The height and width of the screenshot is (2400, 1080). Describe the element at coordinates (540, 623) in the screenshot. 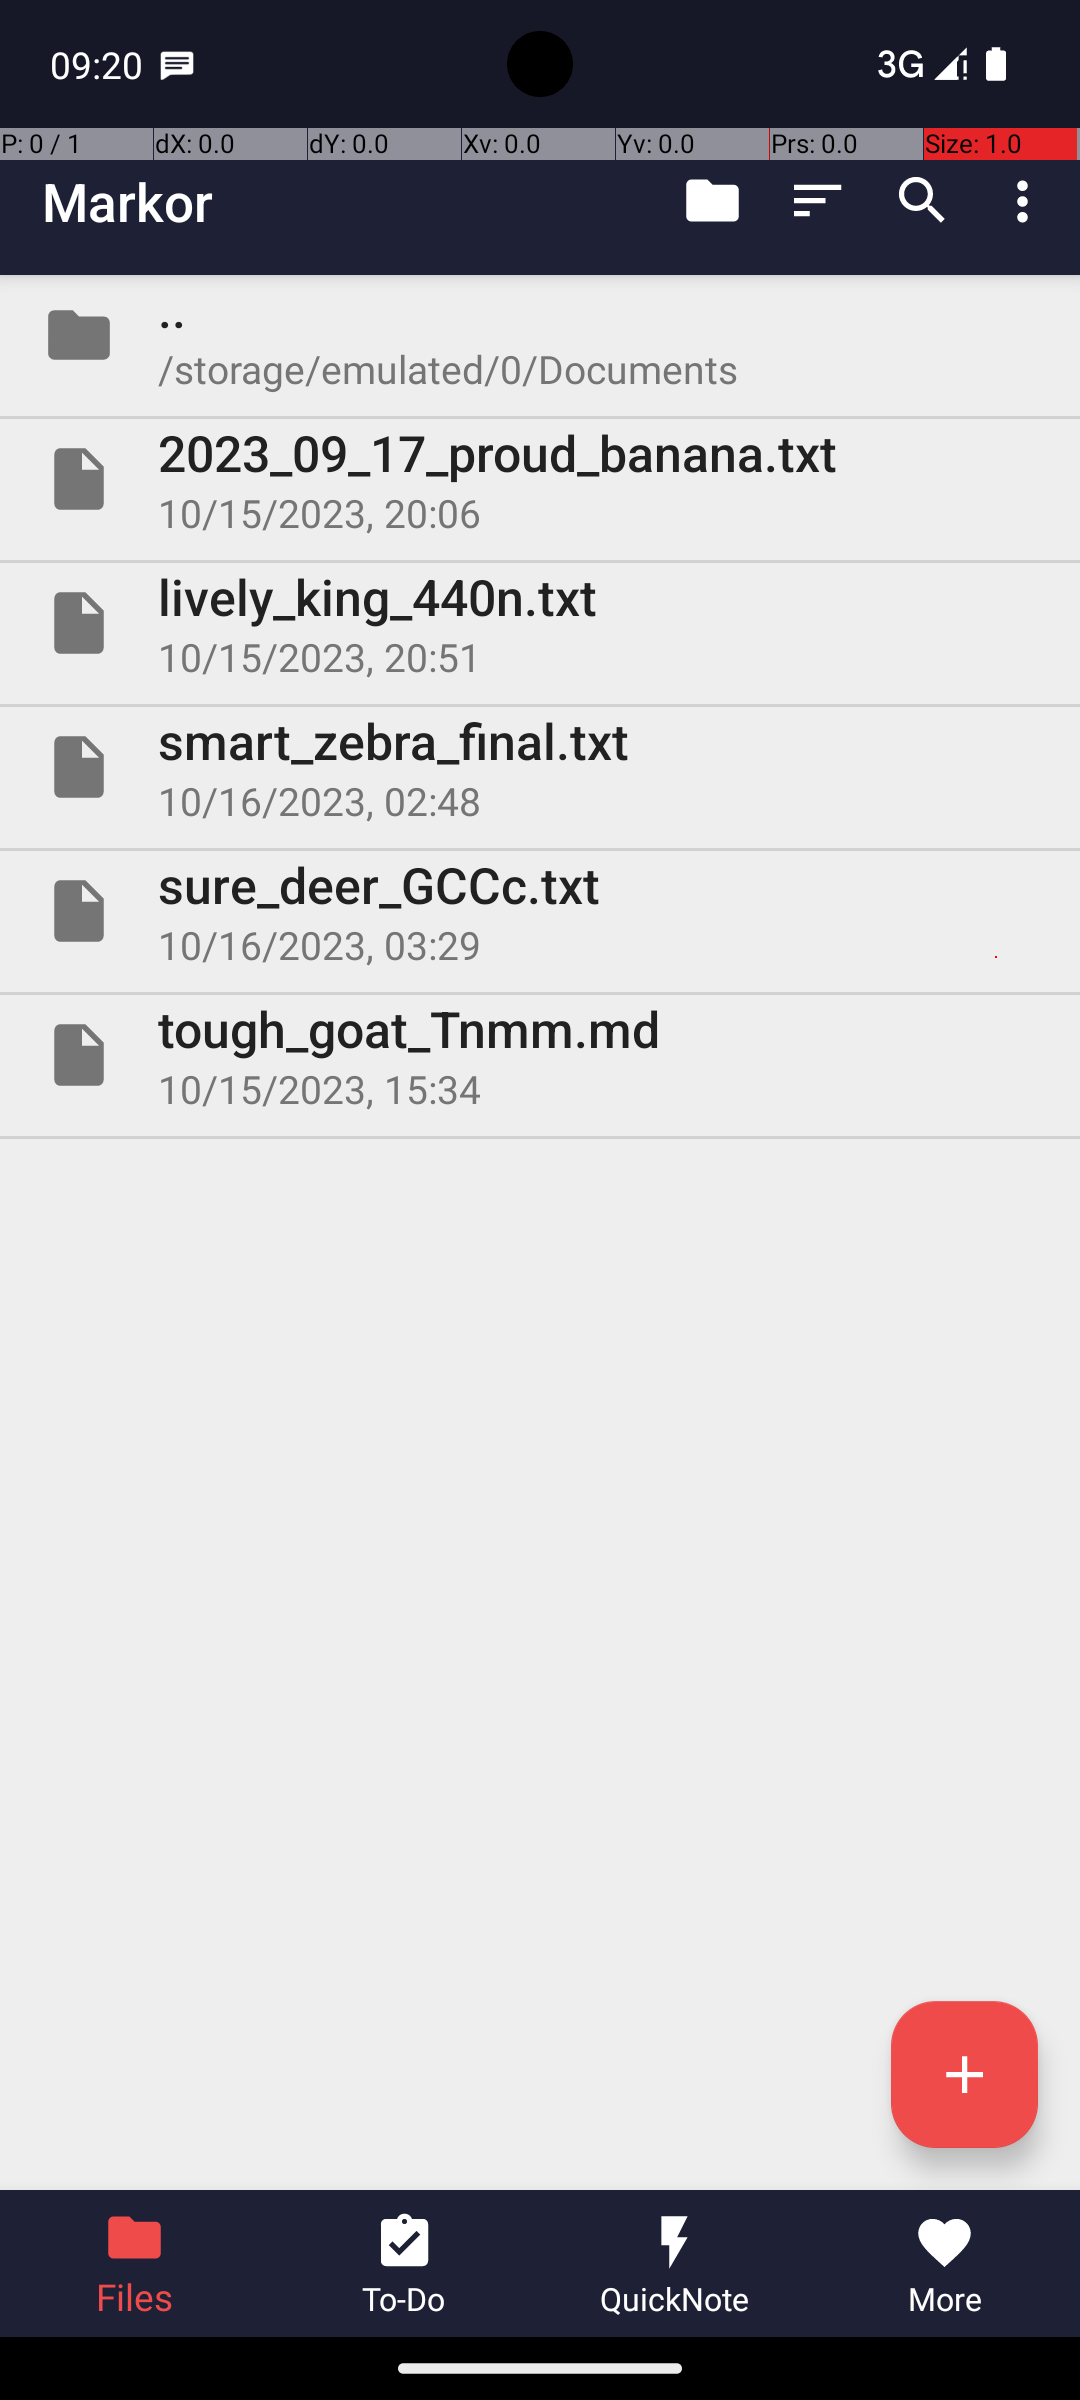

I see `File lively_king_440n.txt ` at that location.